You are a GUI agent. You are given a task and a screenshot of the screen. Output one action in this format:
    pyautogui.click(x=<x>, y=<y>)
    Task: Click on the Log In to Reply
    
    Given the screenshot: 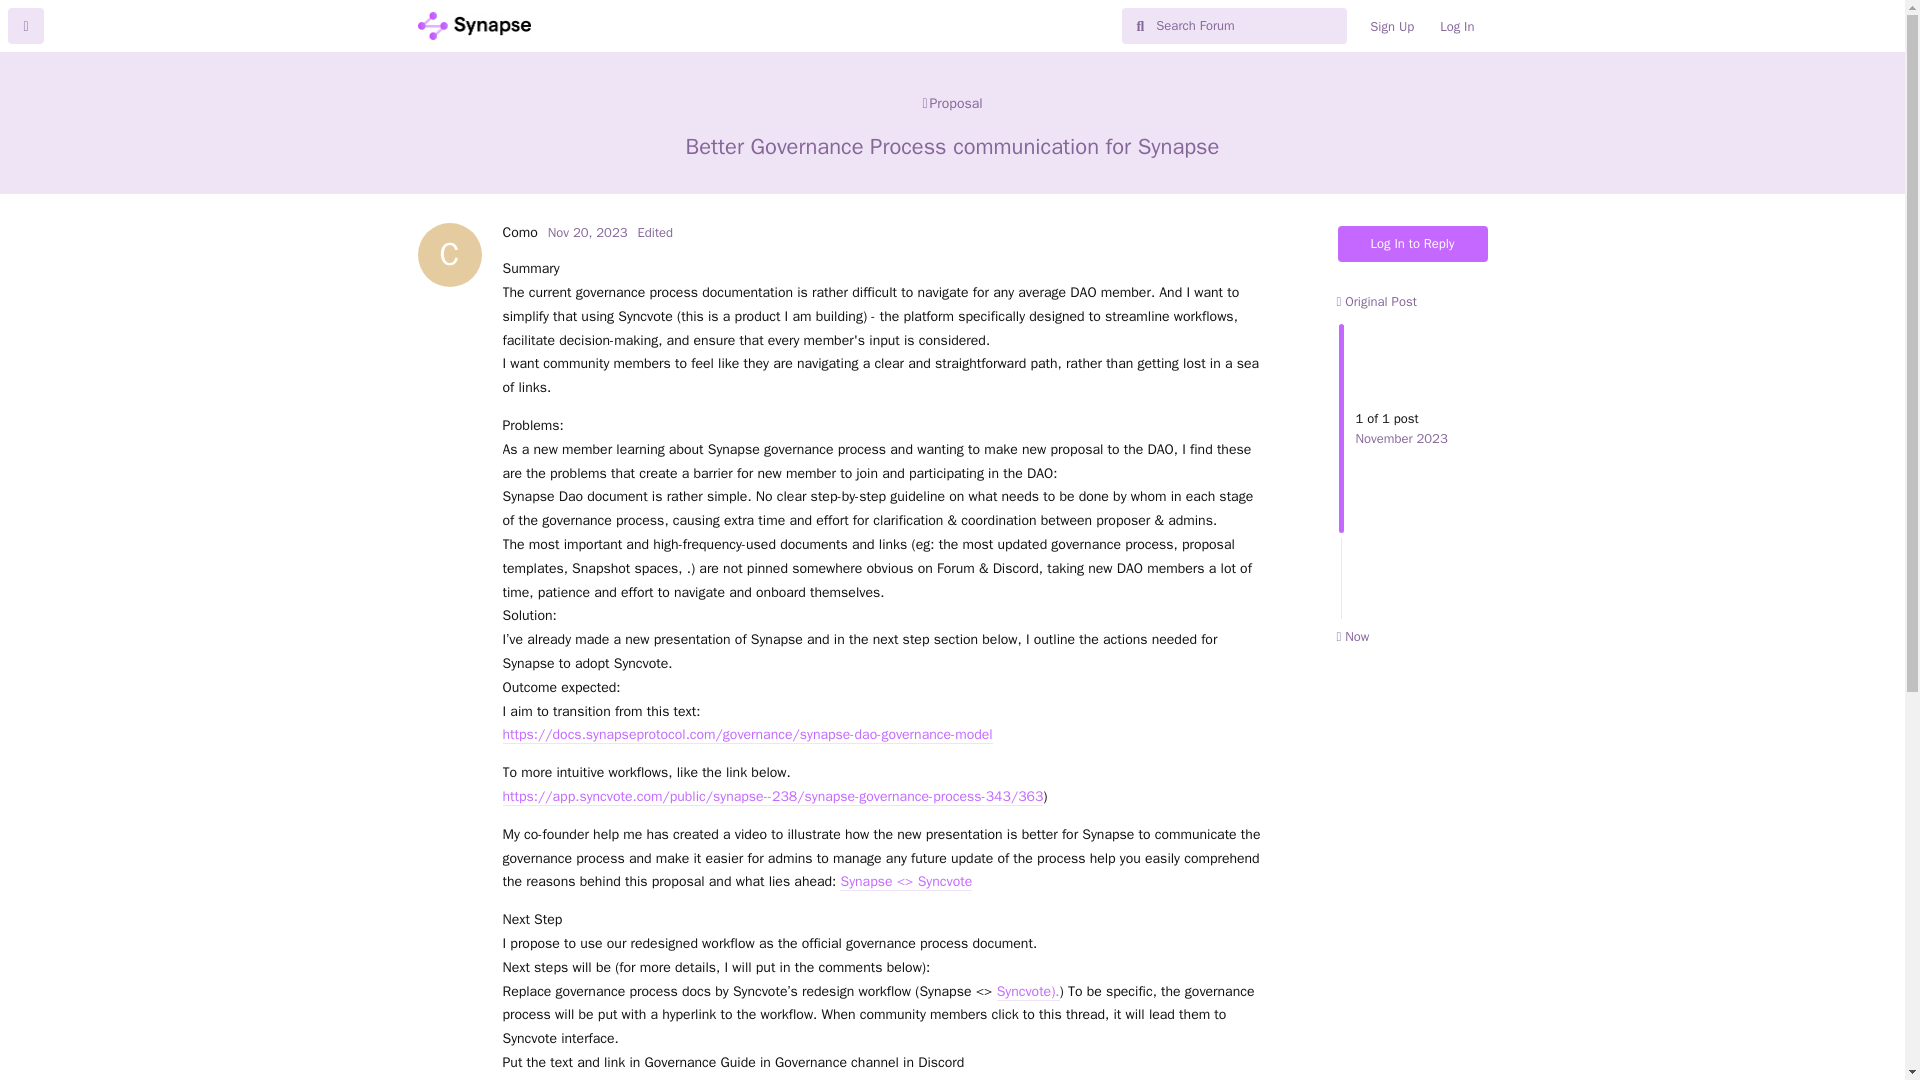 What is the action you would take?
    pyautogui.click(x=1413, y=244)
    